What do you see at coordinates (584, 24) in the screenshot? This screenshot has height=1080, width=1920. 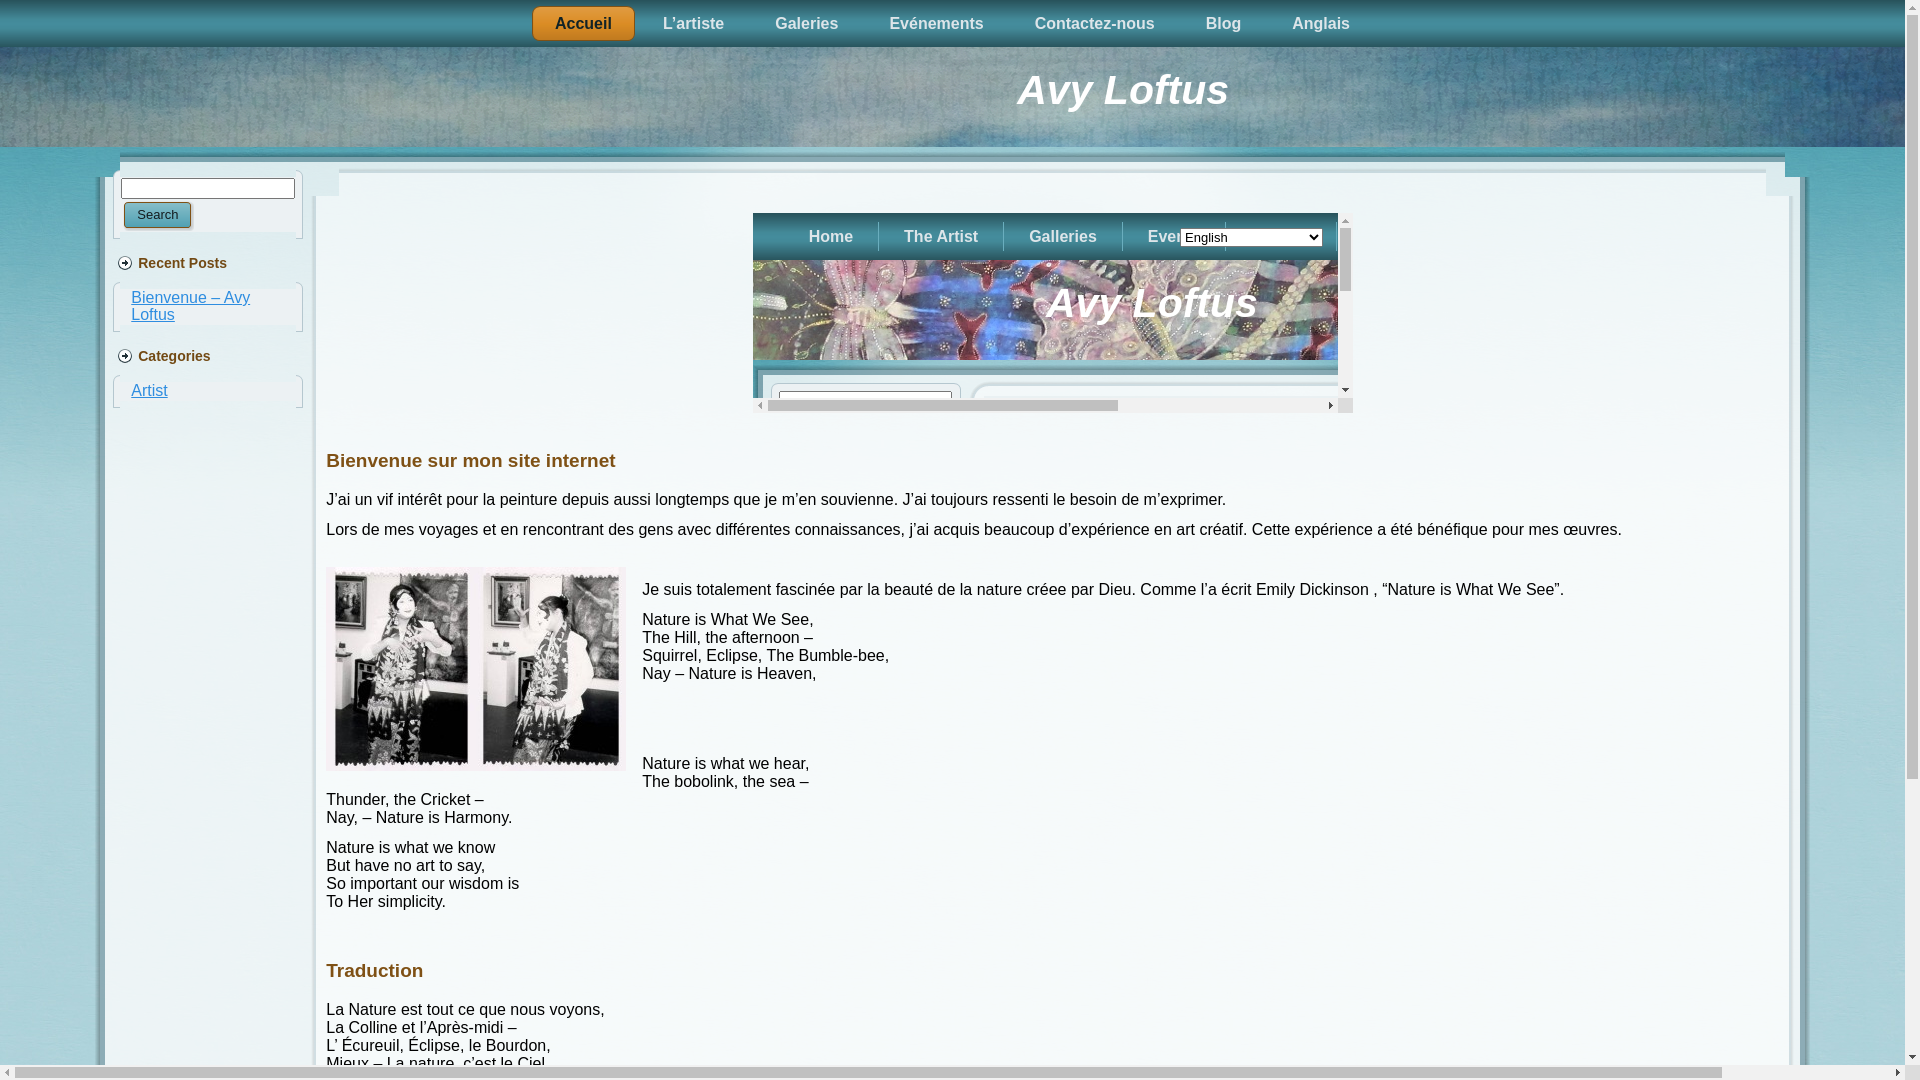 I see `Accueil` at bounding box center [584, 24].